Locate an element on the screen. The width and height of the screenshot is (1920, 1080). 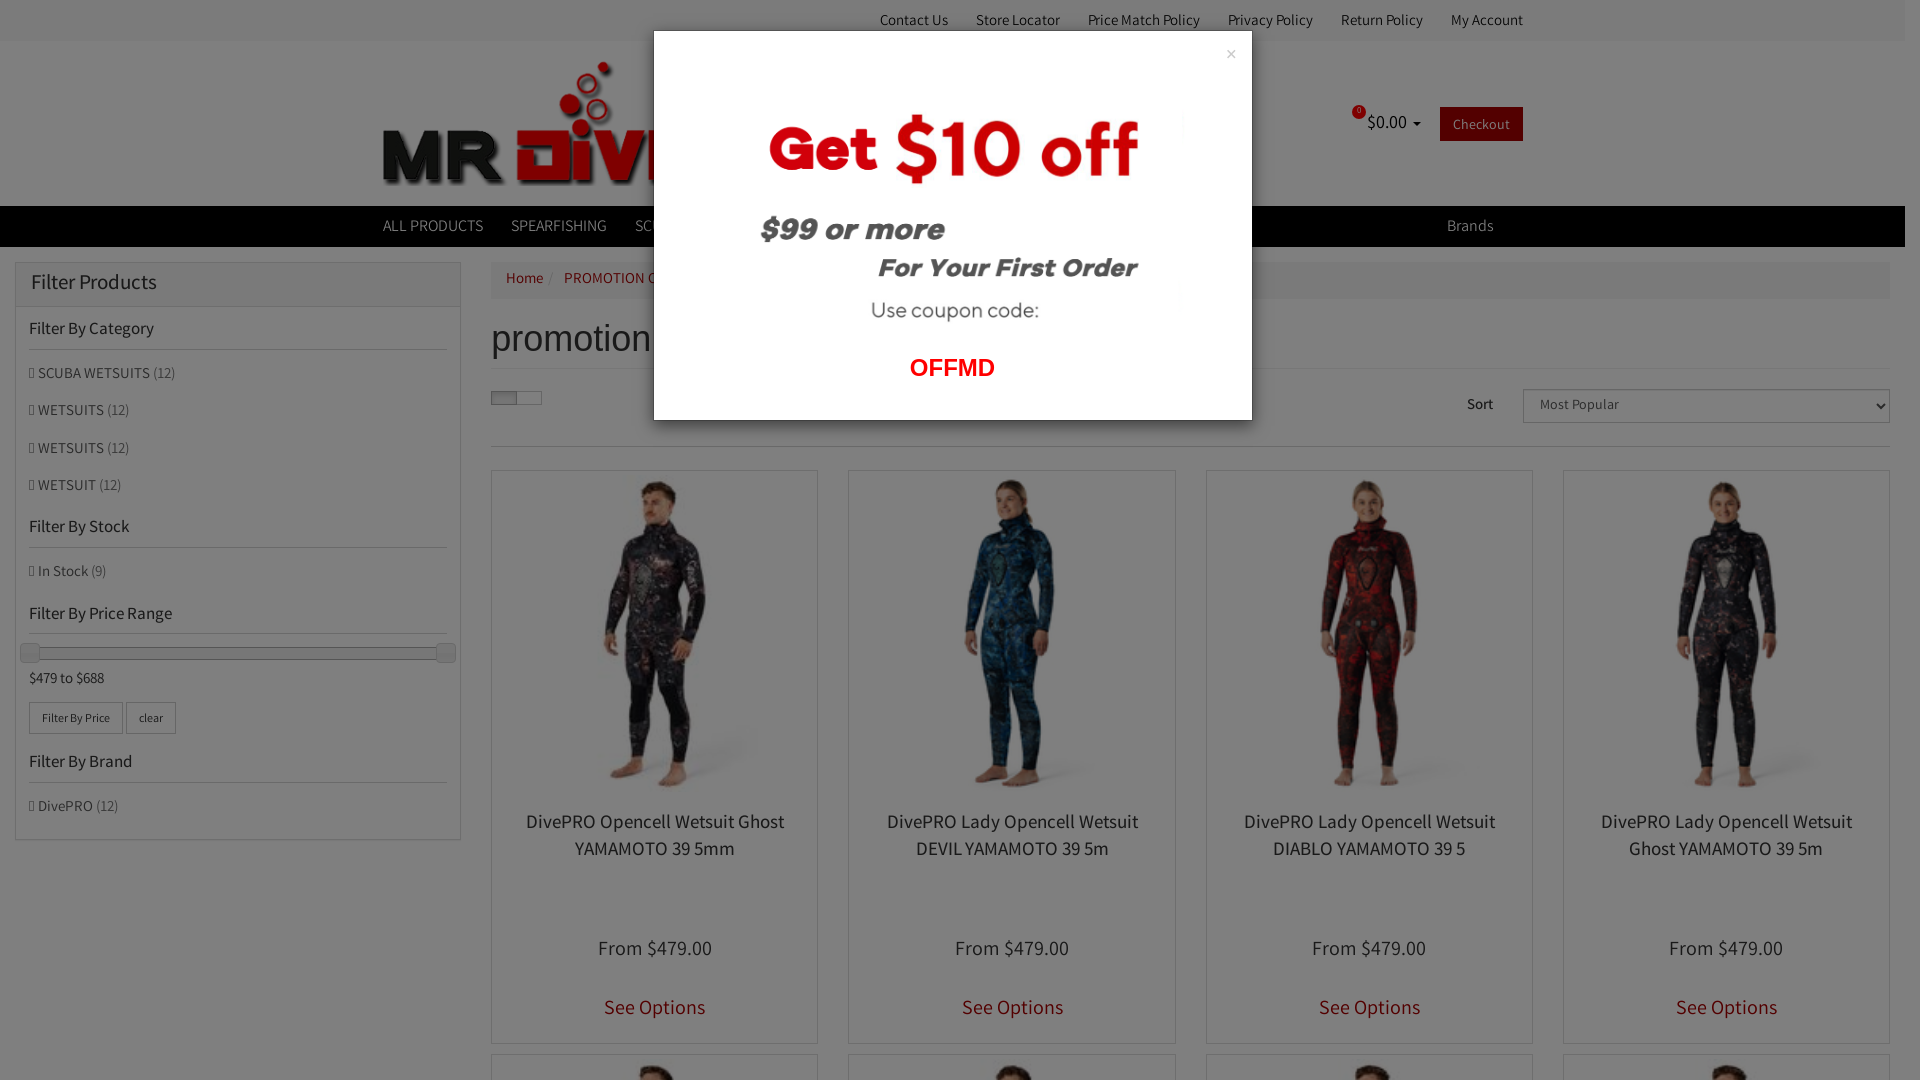
DivePRO (12) is located at coordinates (238, 808).